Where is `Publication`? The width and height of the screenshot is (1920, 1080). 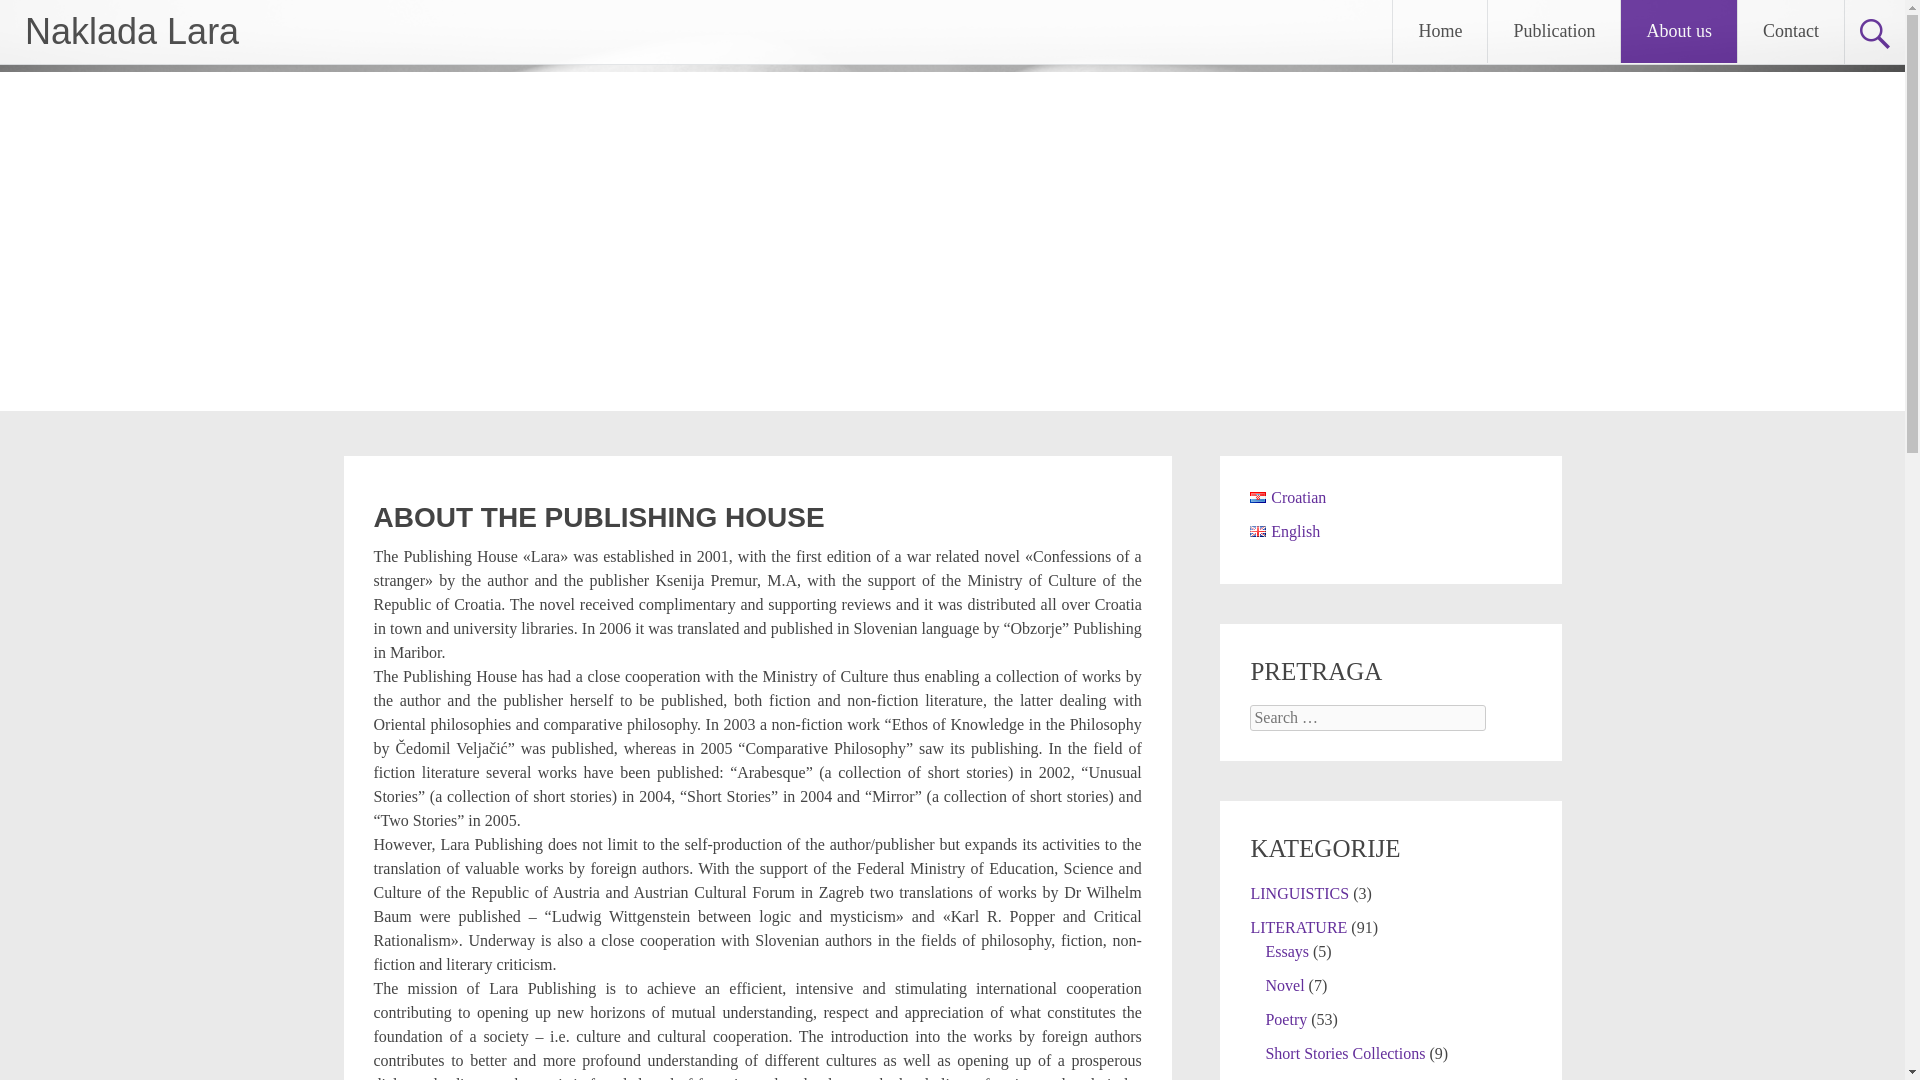 Publication is located at coordinates (1554, 31).